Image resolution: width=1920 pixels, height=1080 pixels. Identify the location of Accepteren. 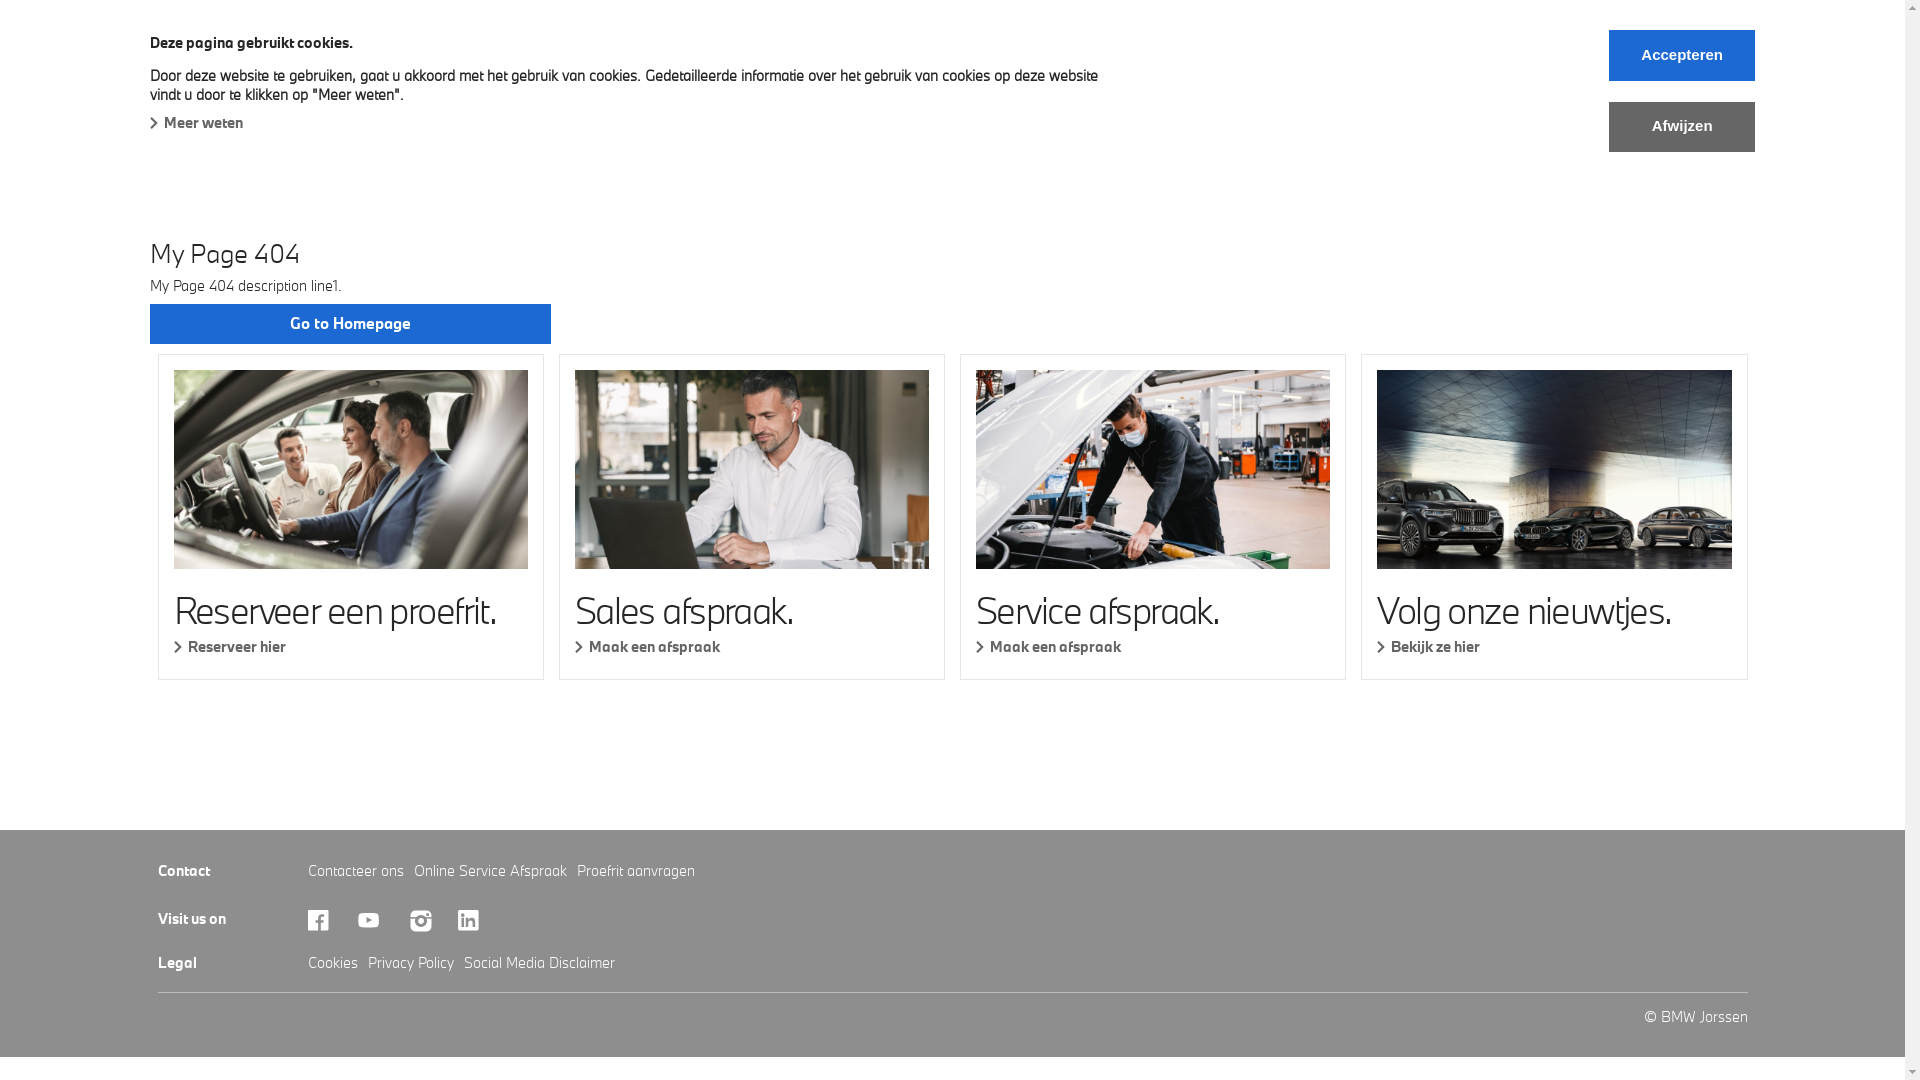
(1682, 56).